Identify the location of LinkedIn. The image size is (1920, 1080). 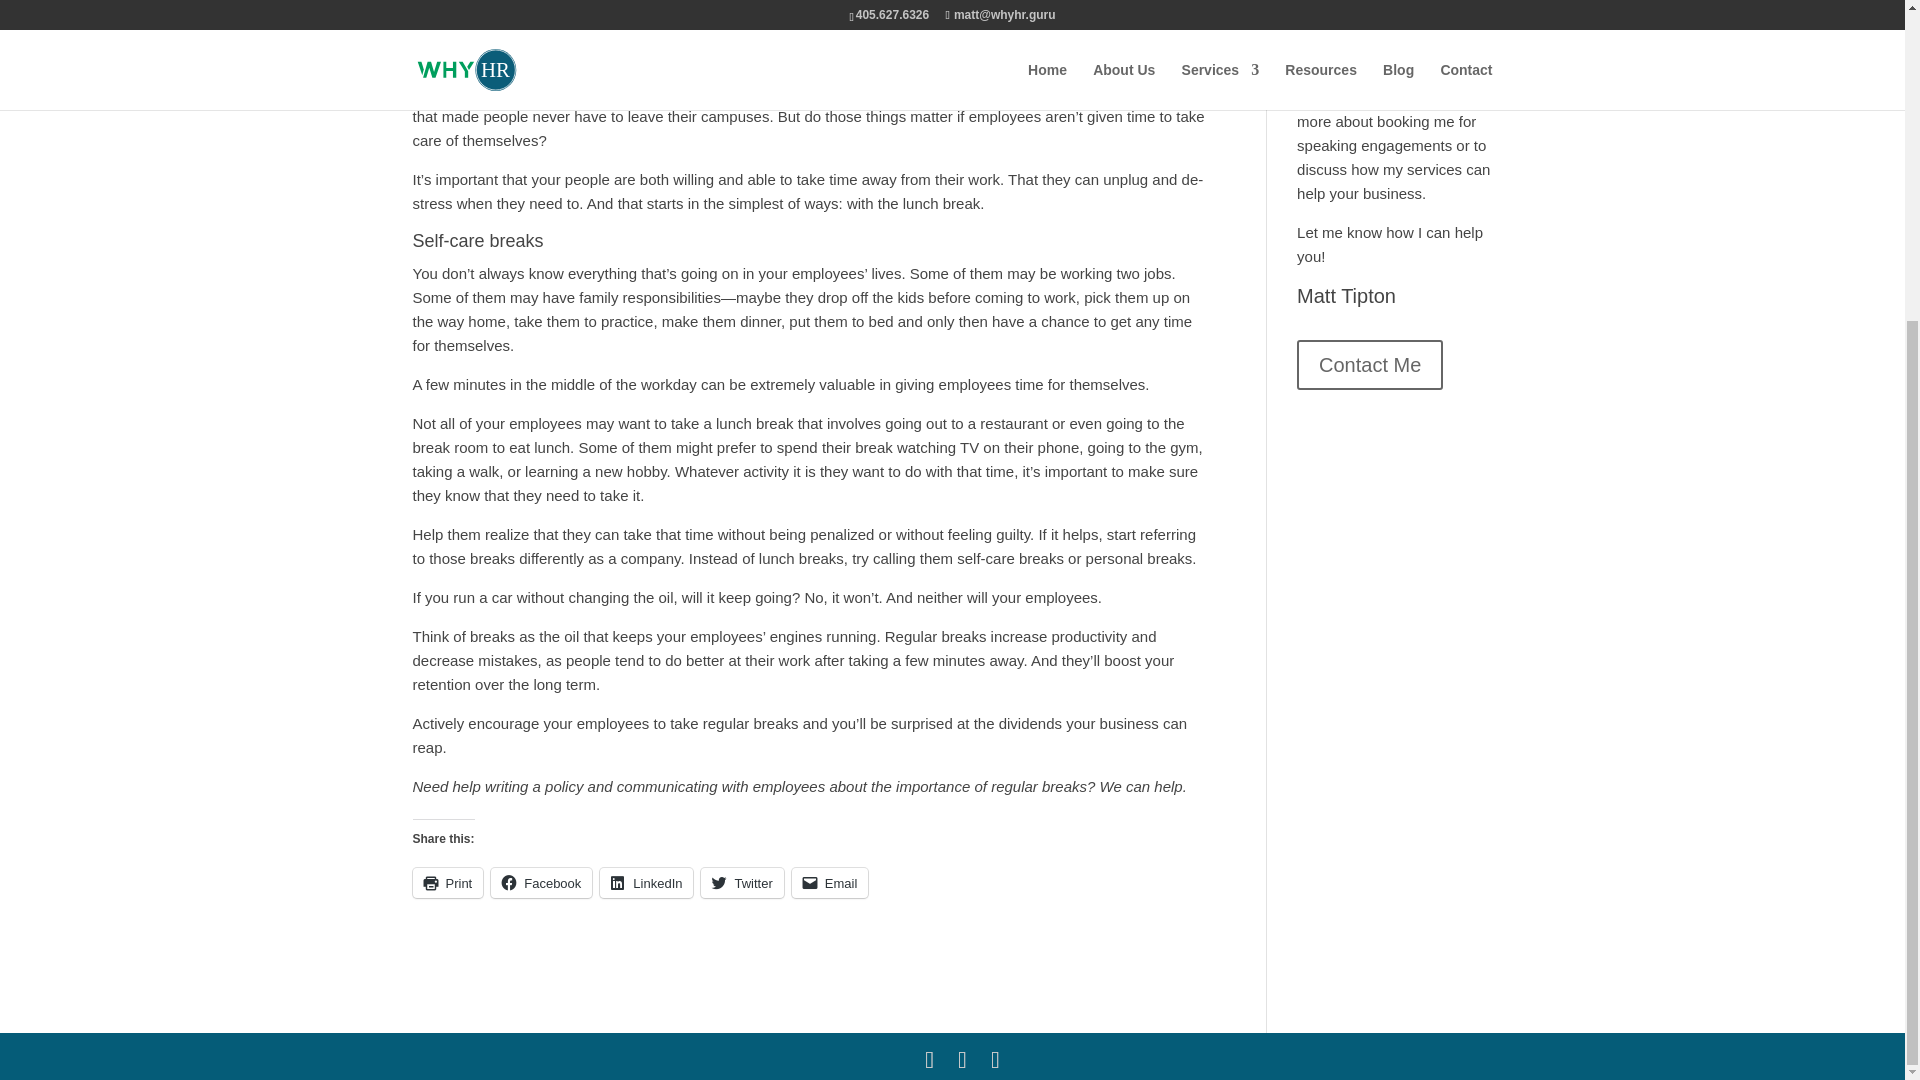
(646, 882).